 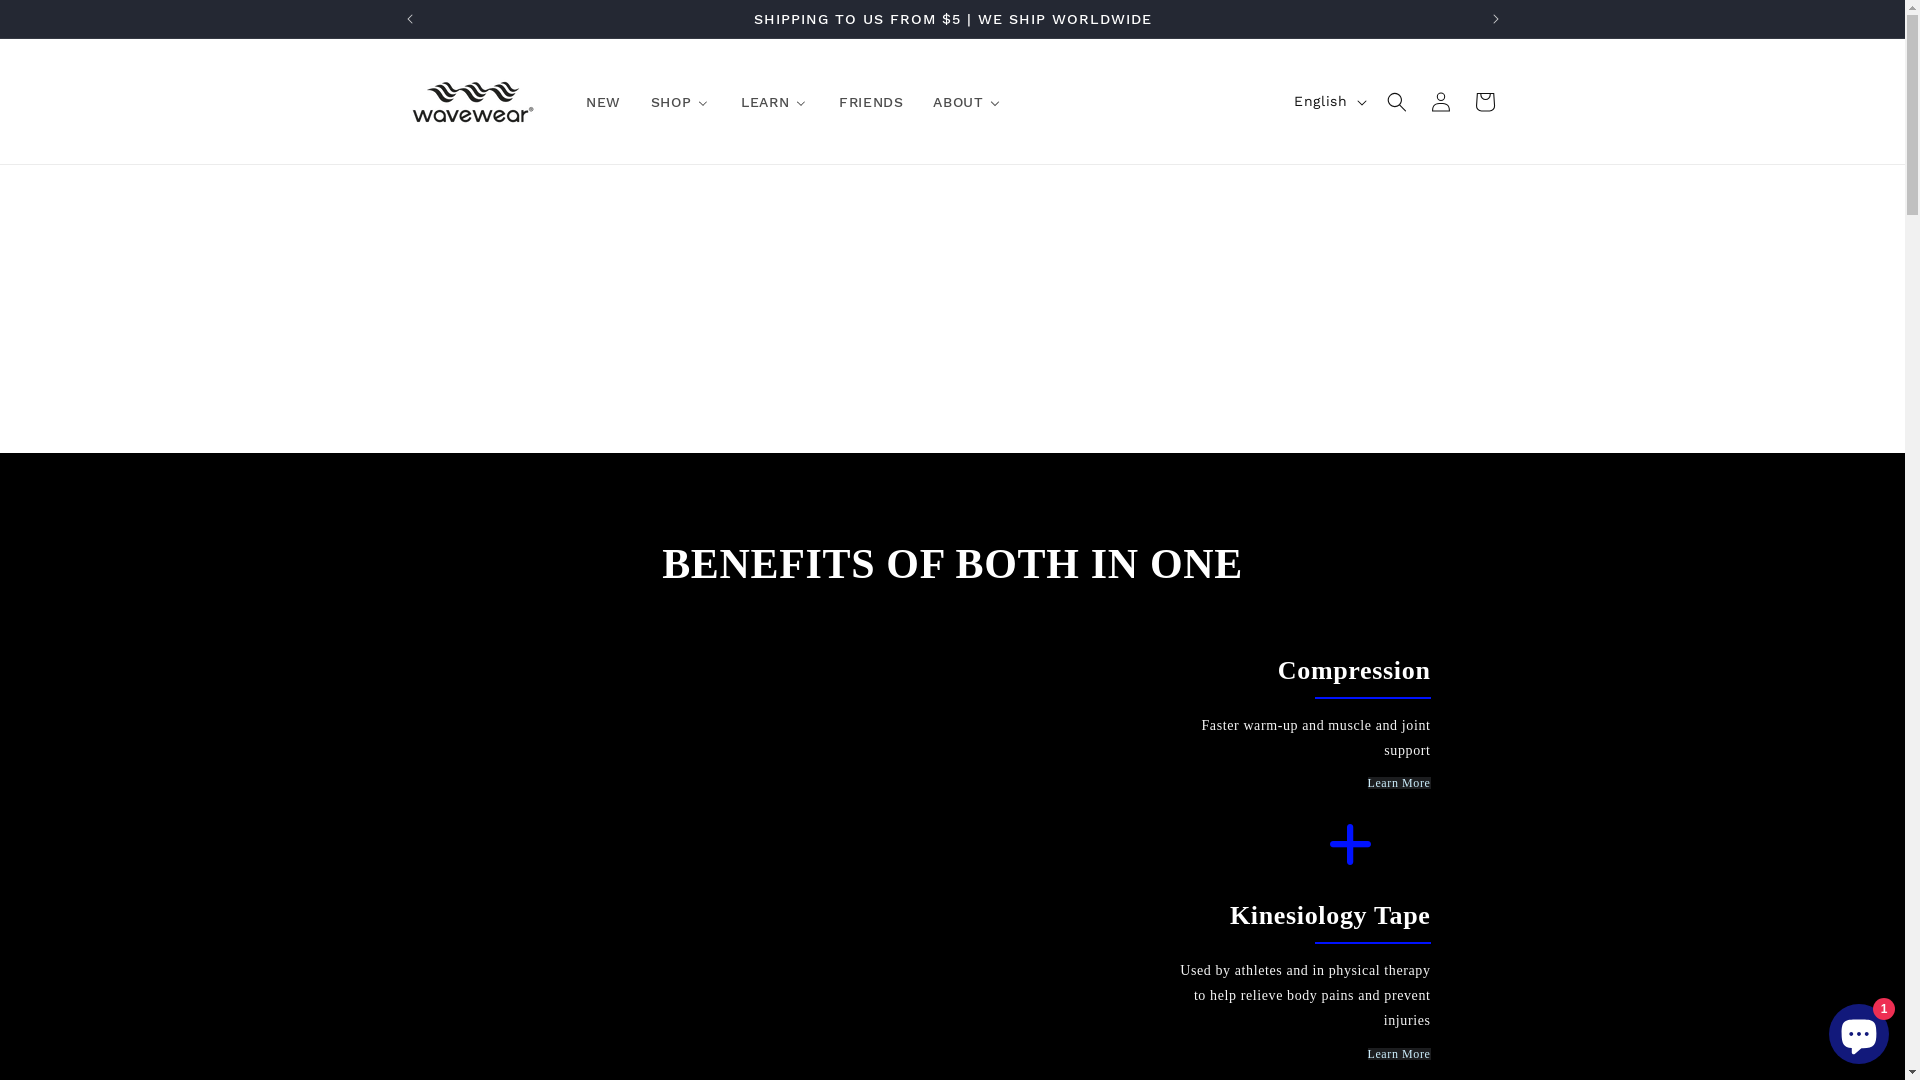 What do you see at coordinates (967, 102) in the screenshot?
I see `ABOUT` at bounding box center [967, 102].